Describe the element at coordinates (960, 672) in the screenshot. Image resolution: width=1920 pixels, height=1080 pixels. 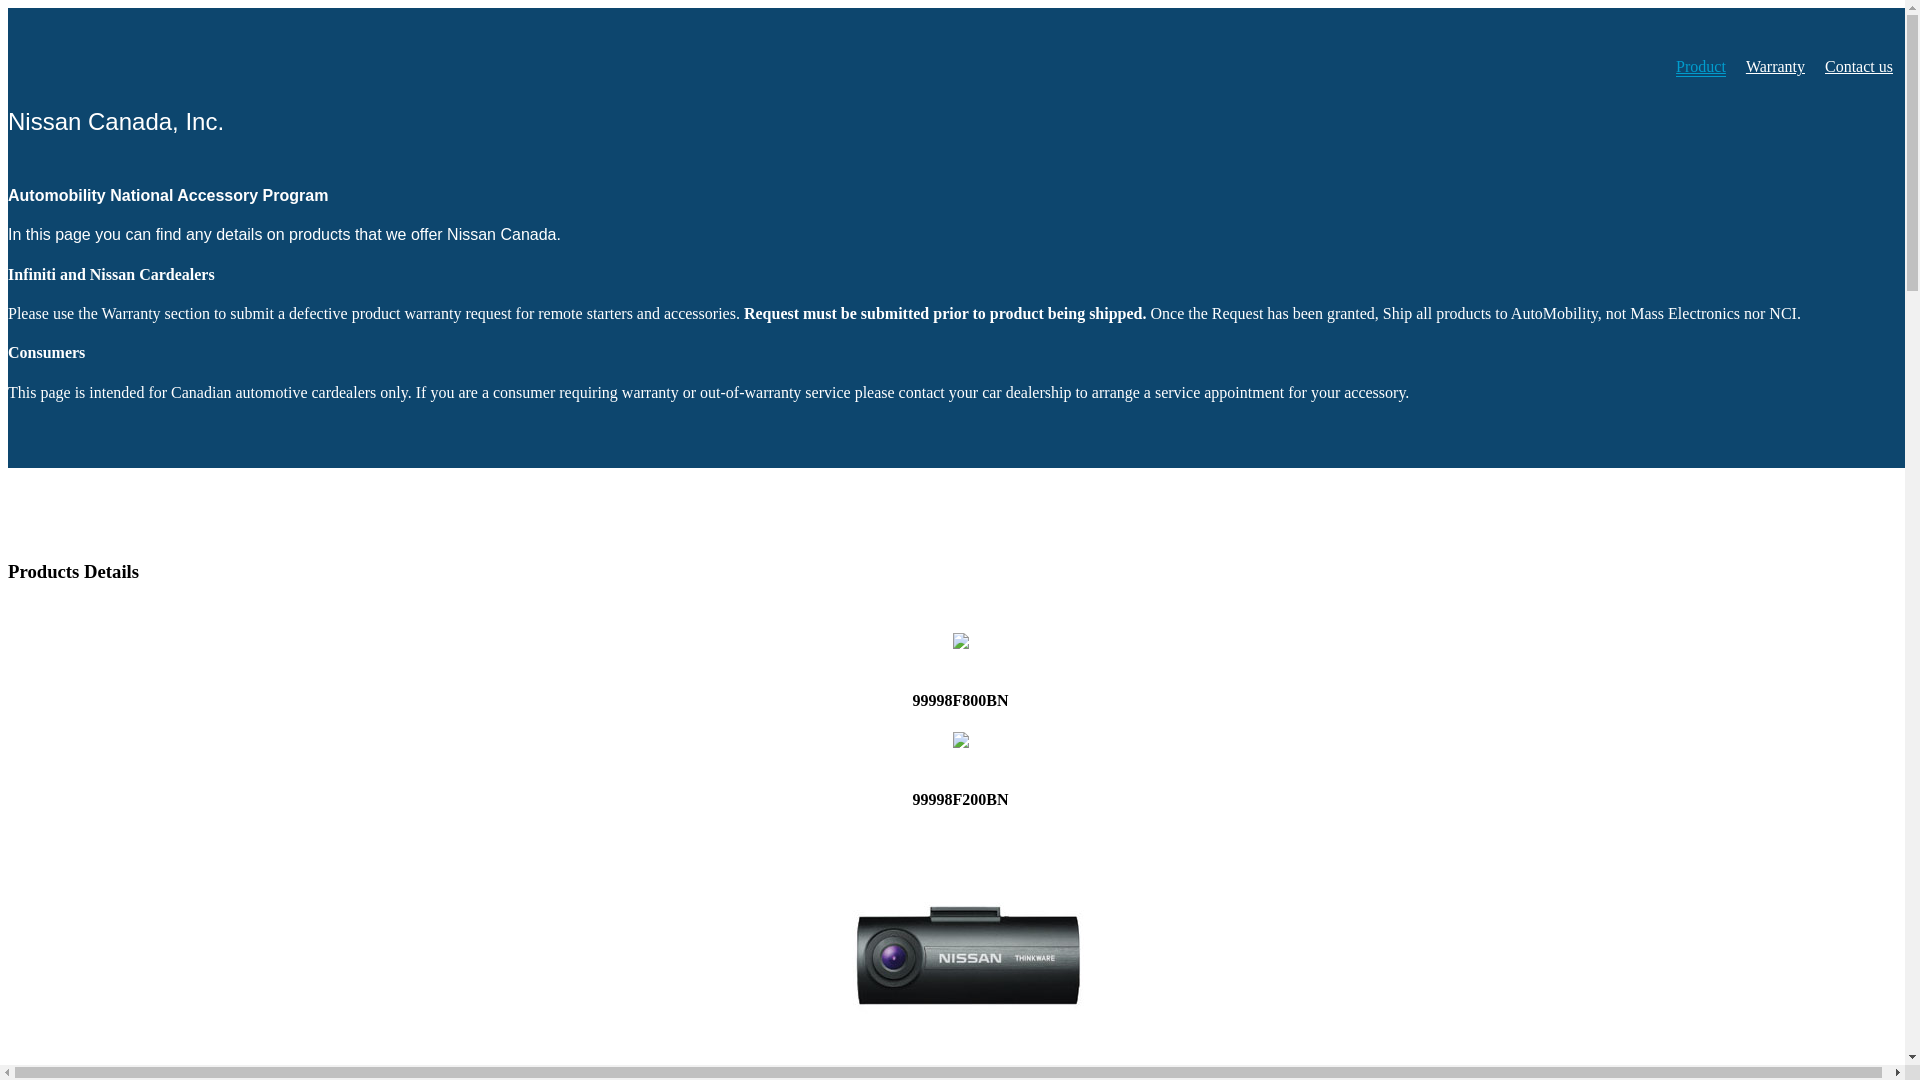
I see `99998F800BN` at that location.